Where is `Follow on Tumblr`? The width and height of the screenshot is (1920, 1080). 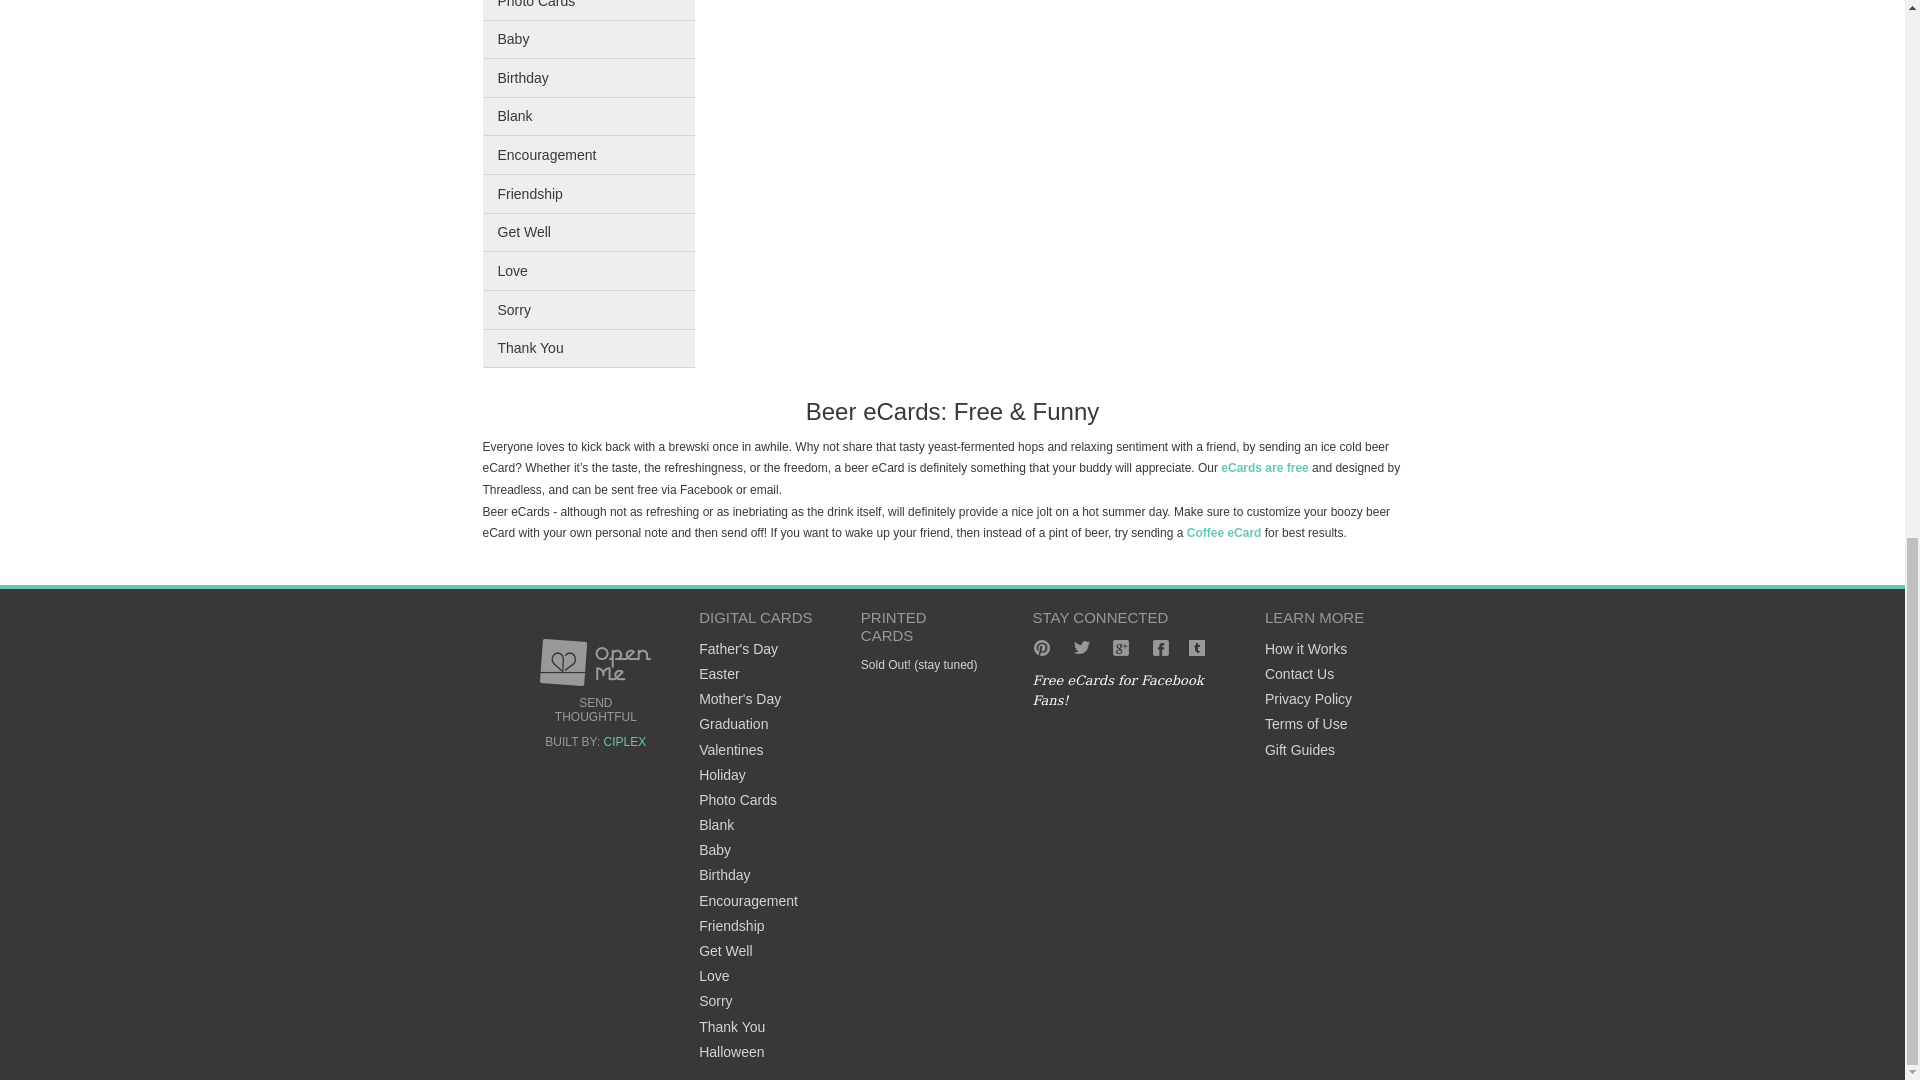 Follow on Tumblr is located at coordinates (1200, 648).